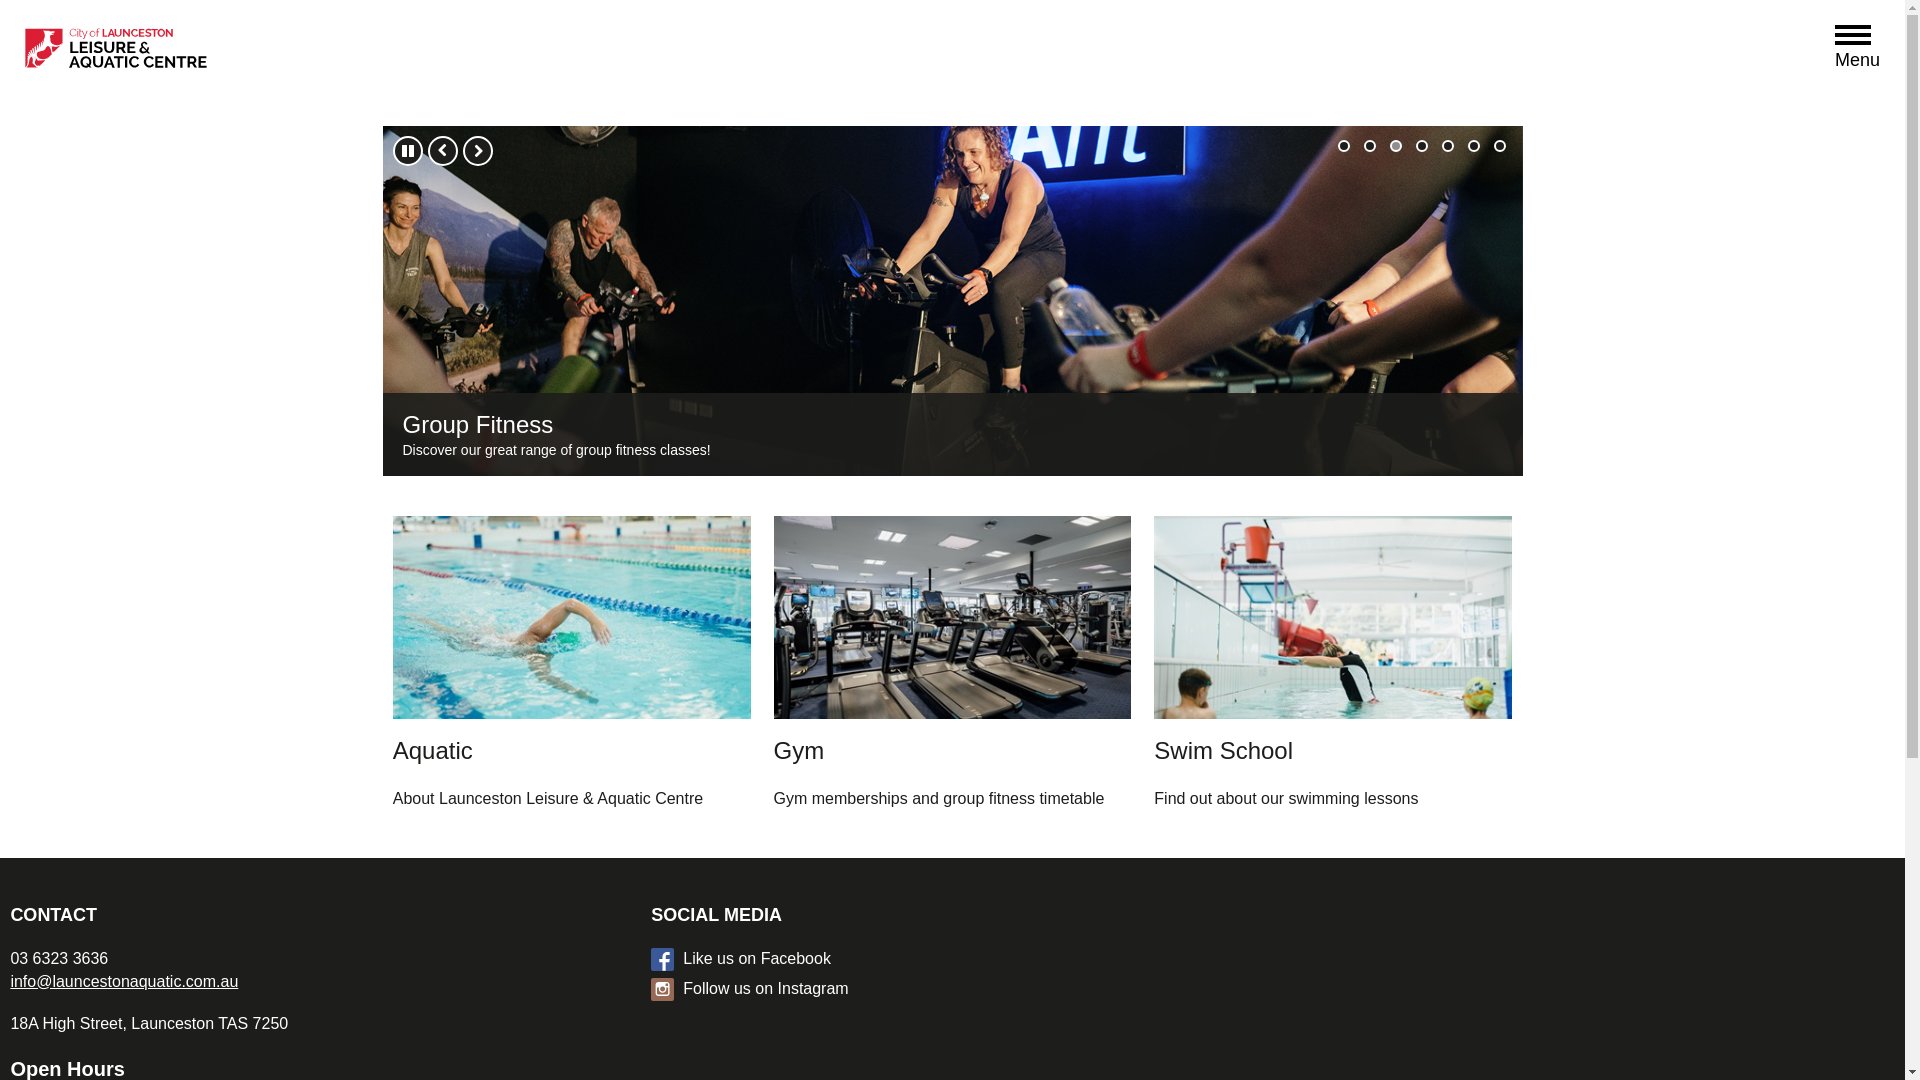  I want to click on info@launcestonaquatic.com.au, so click(124, 982).